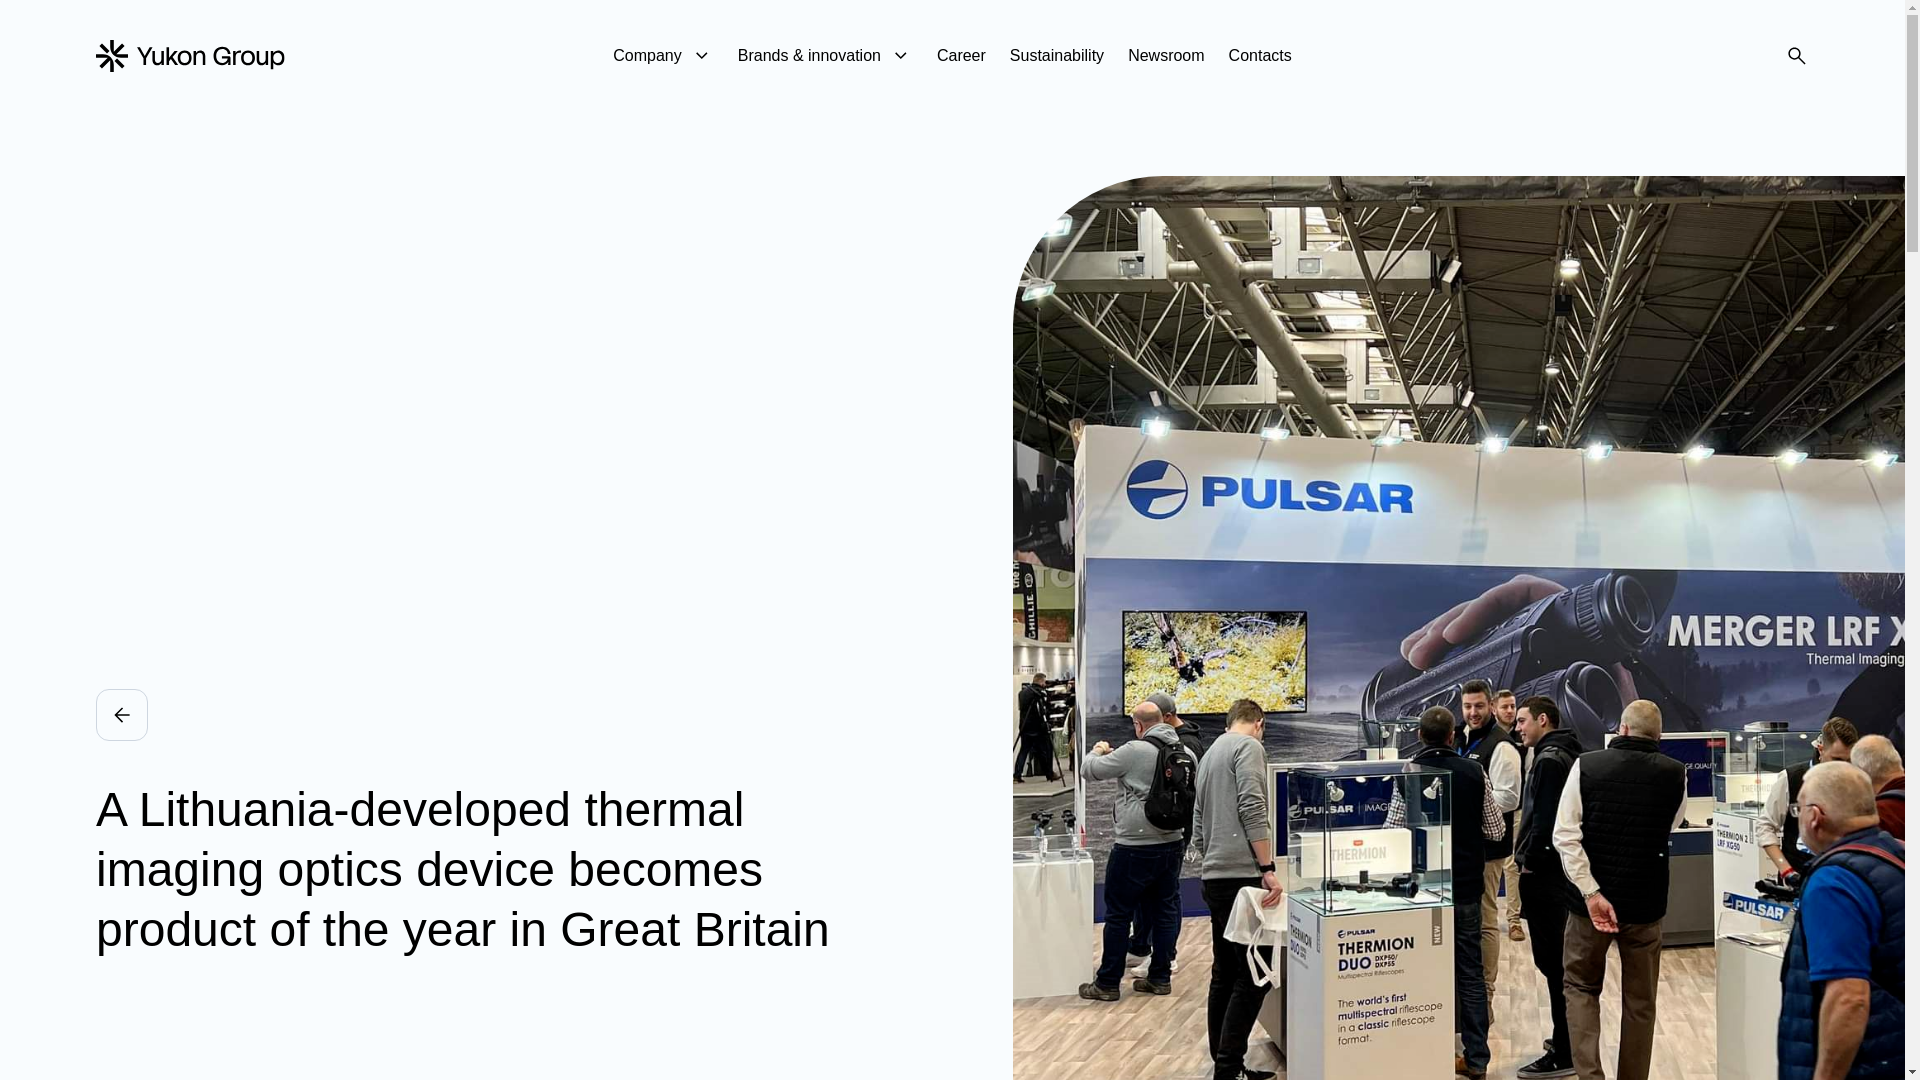 The image size is (1920, 1080). What do you see at coordinates (1260, 56) in the screenshot?
I see `Contacts` at bounding box center [1260, 56].